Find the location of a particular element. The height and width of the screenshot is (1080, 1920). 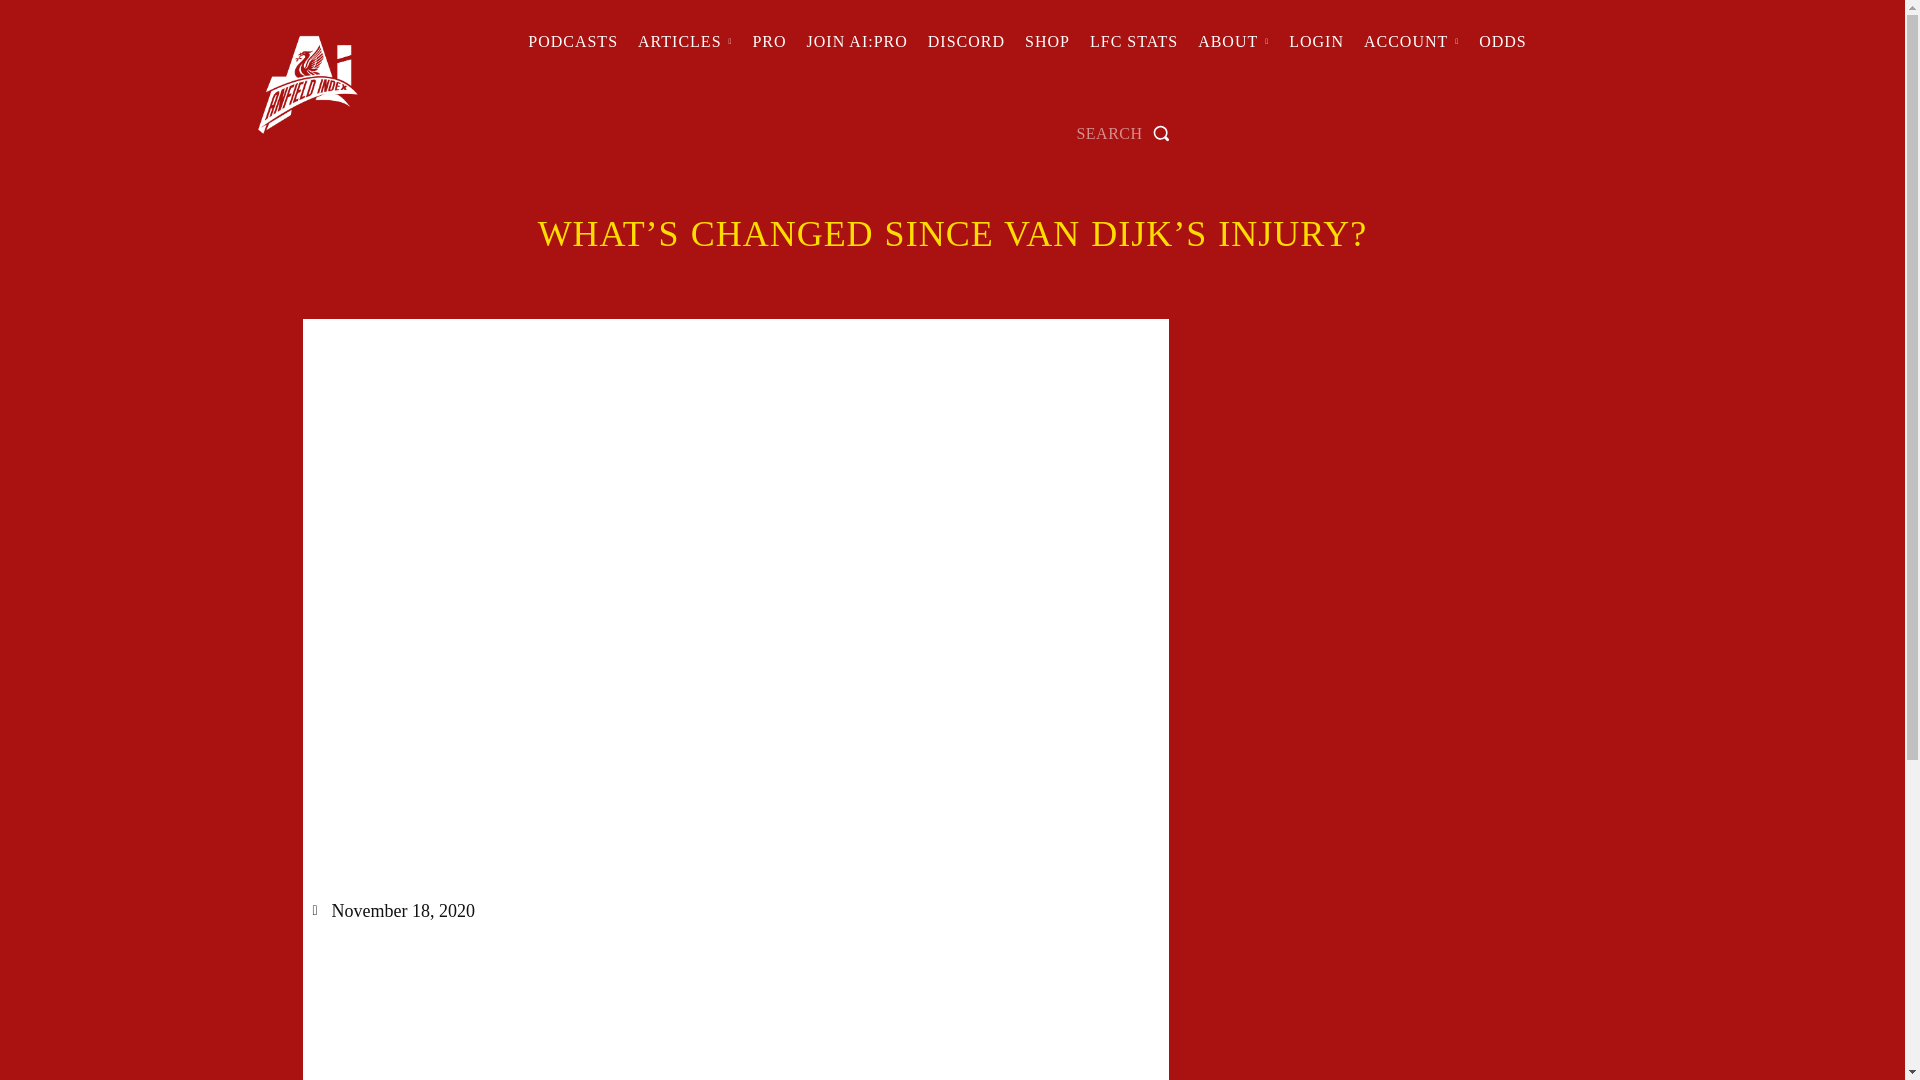

JOIN AI:PRO is located at coordinates (856, 42).